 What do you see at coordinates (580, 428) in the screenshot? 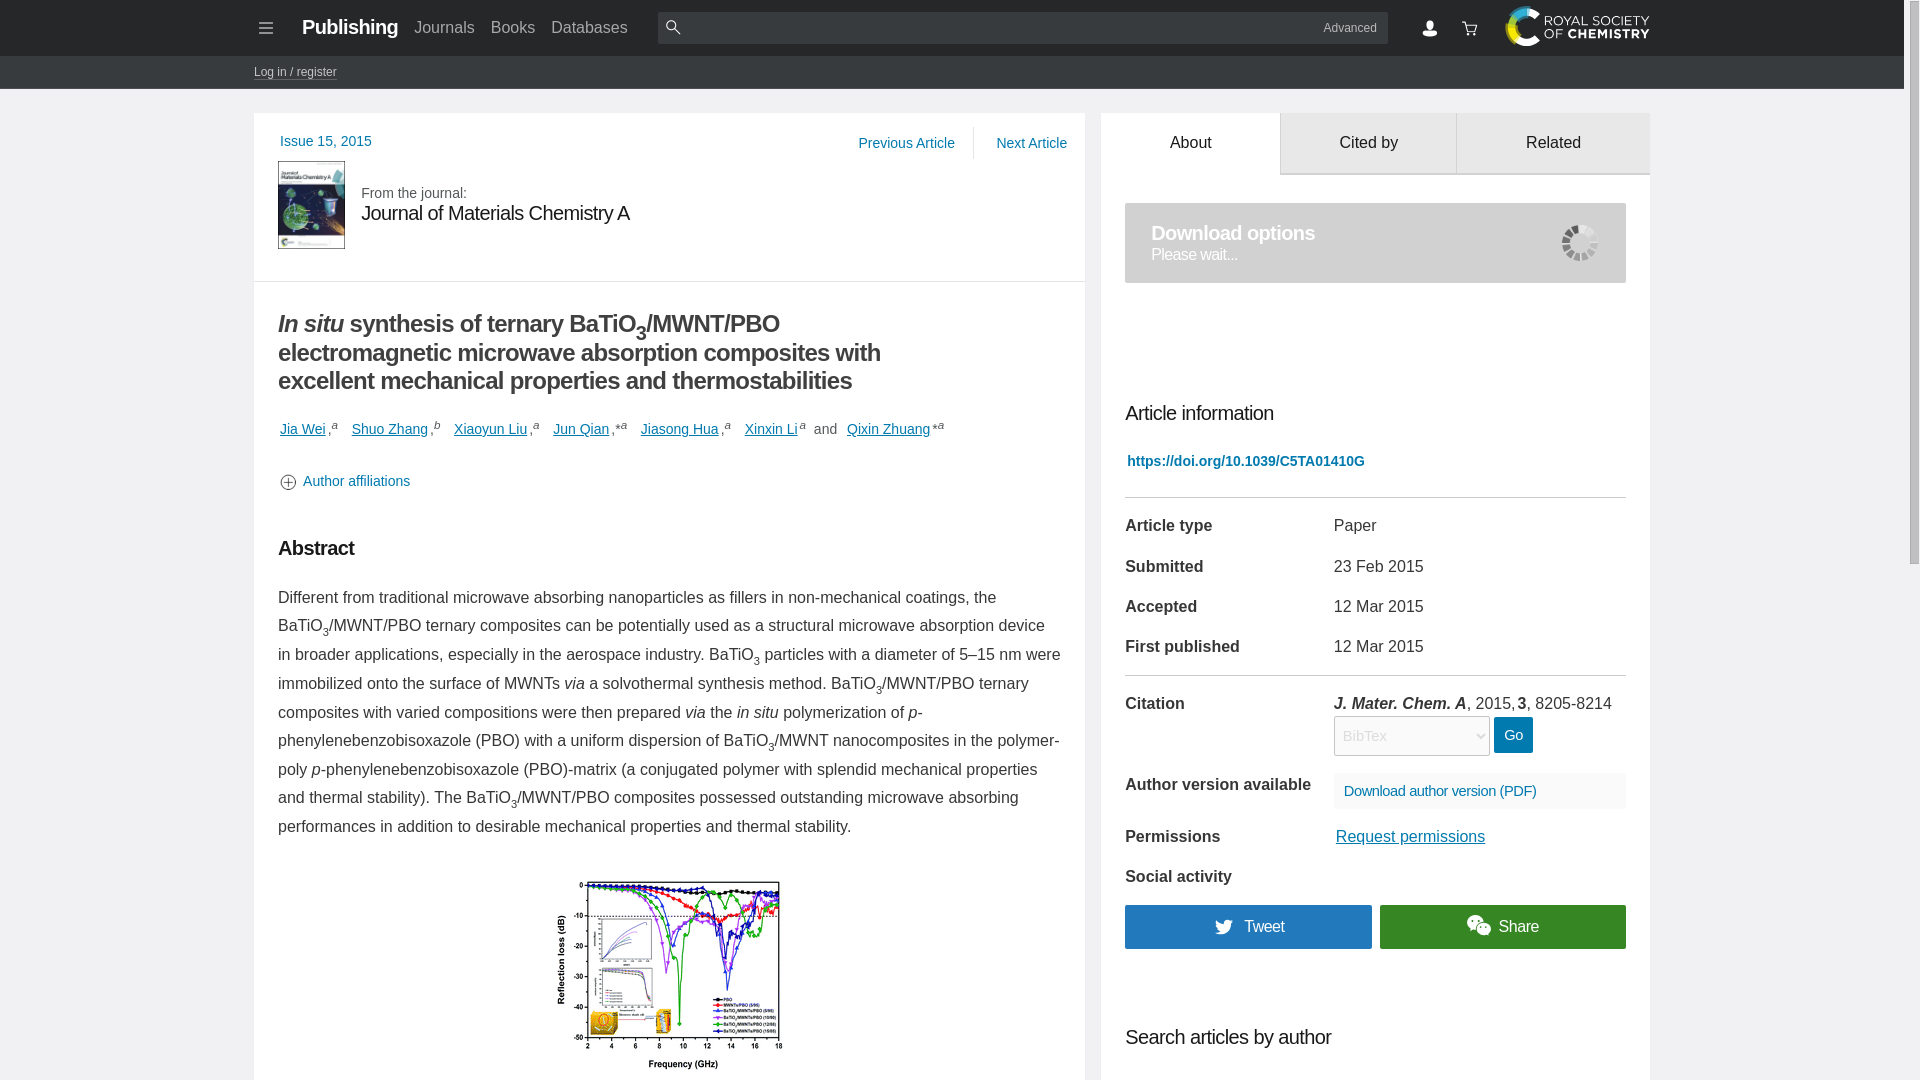
I see `Jun Qian` at bounding box center [580, 428].